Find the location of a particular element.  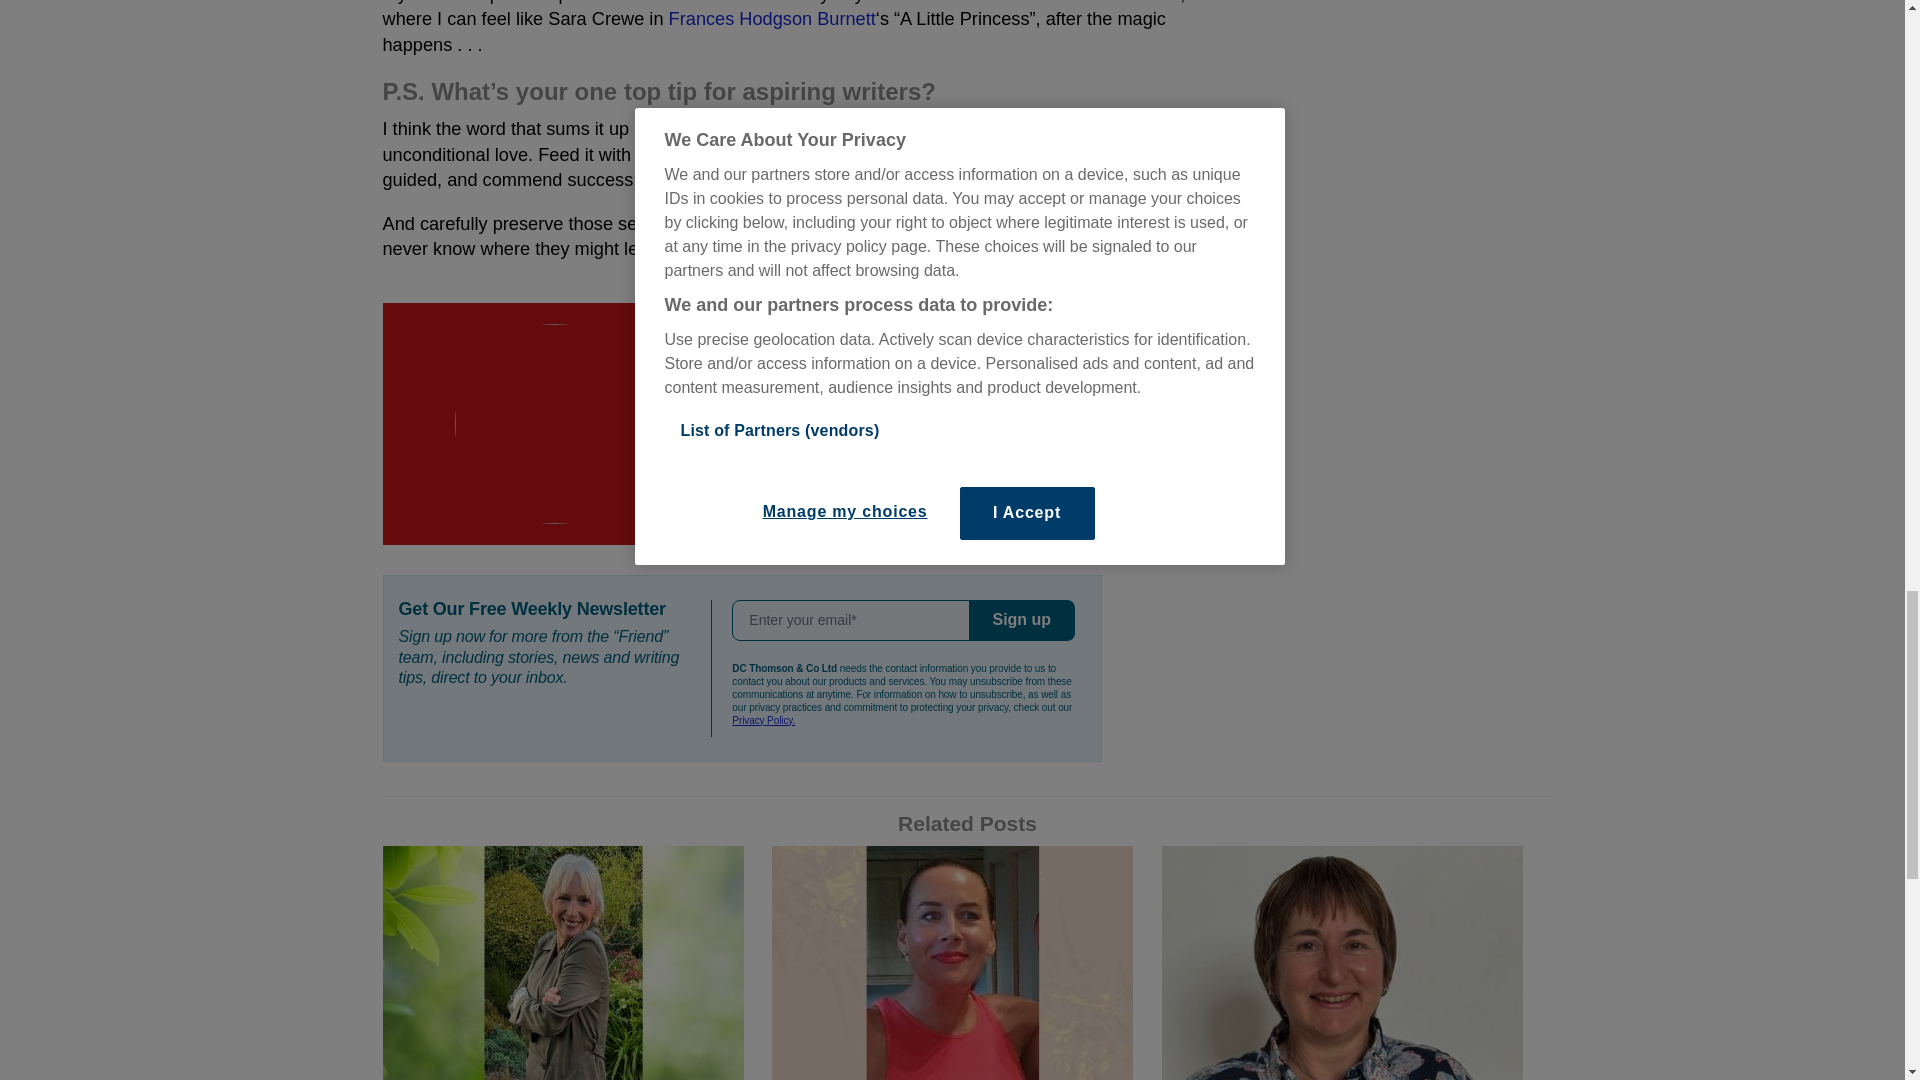

Sign up is located at coordinates (1022, 620).